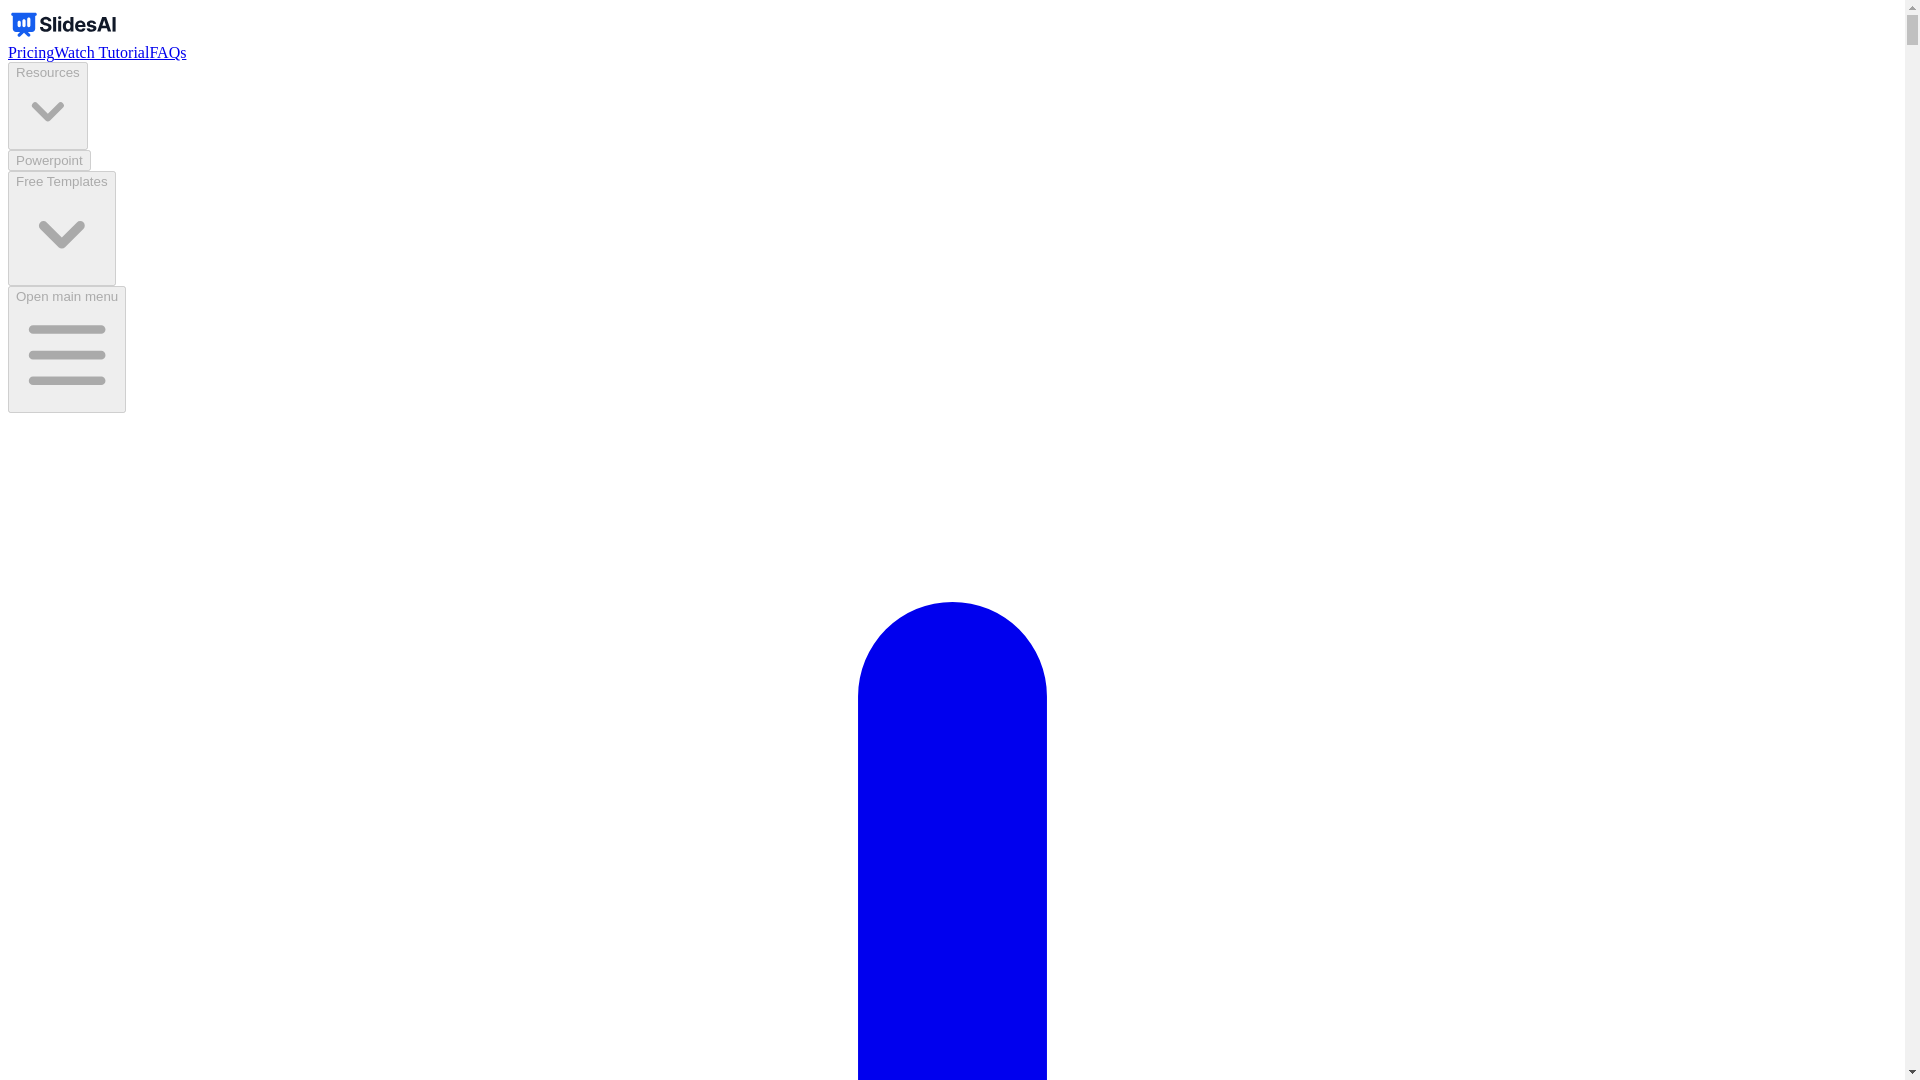 This screenshot has width=1920, height=1080. I want to click on Free Templates, so click(61, 228).